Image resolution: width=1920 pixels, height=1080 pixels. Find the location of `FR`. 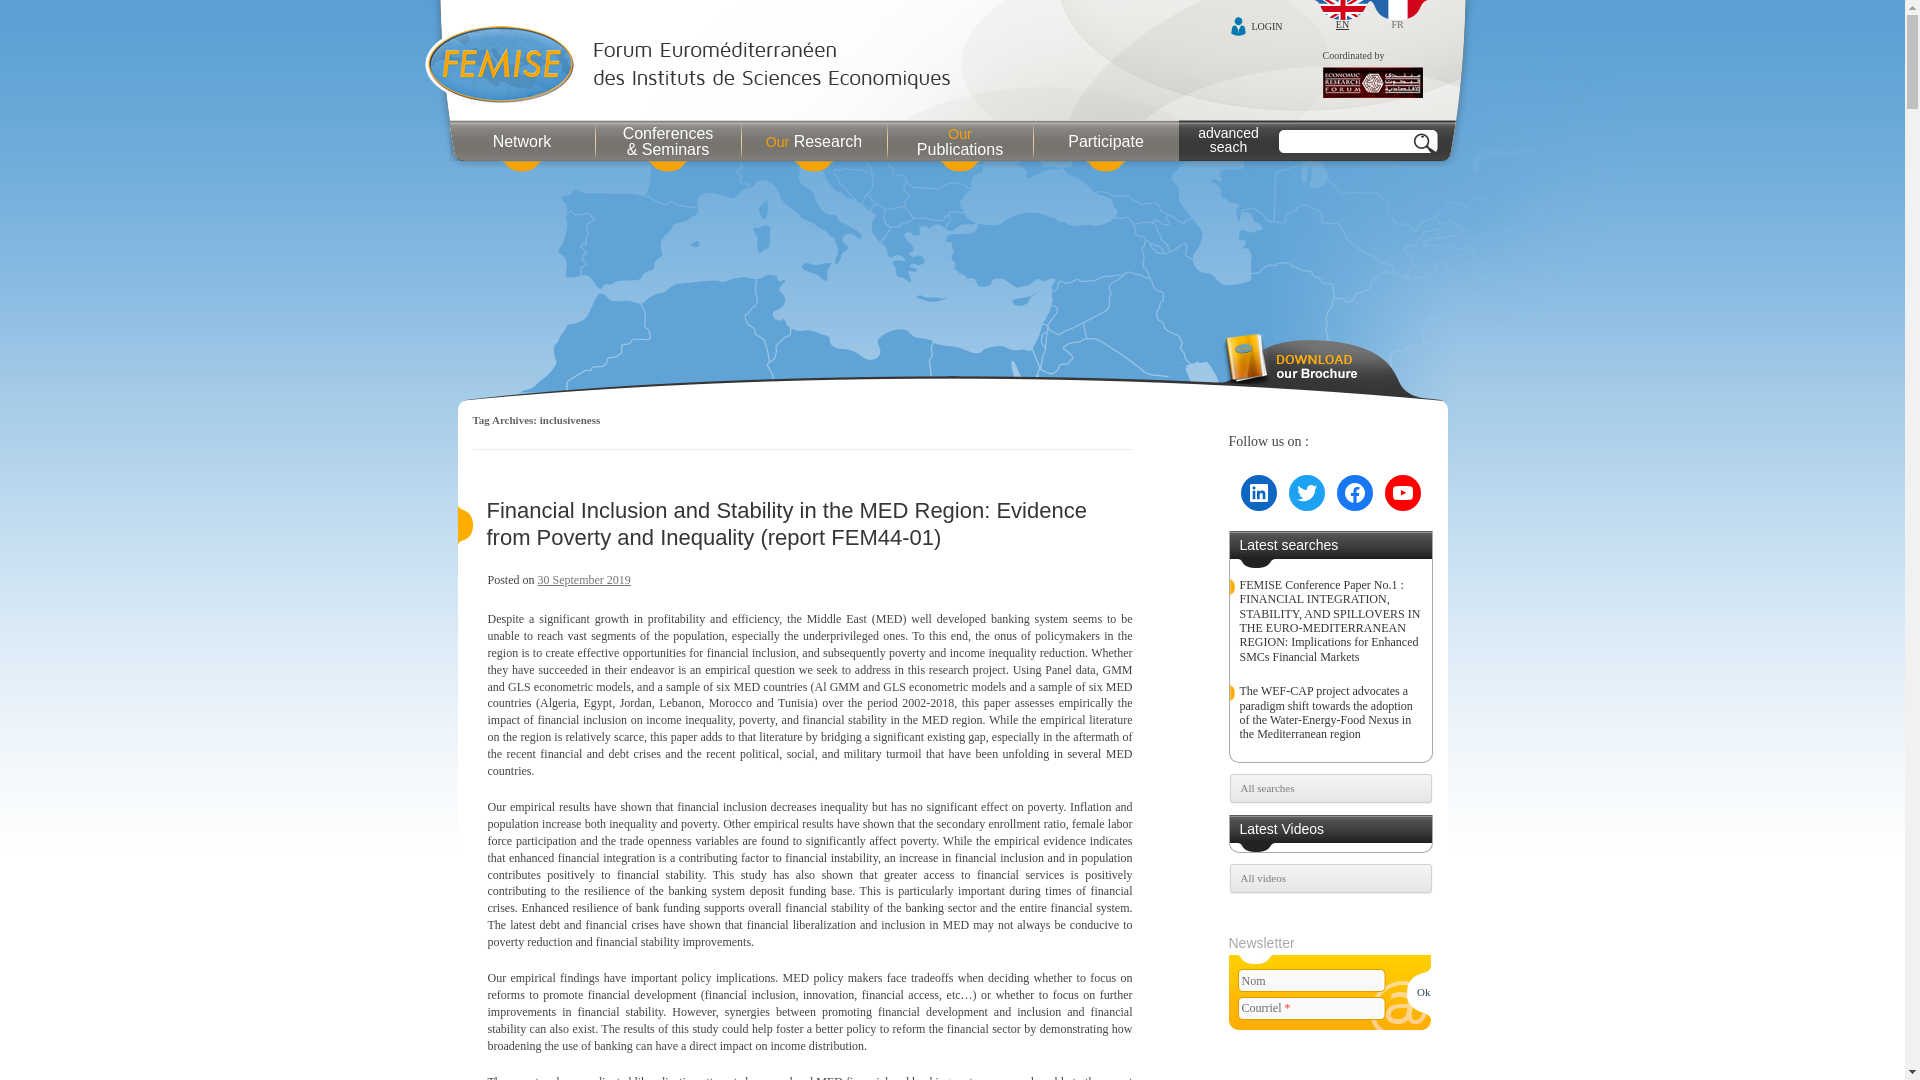

FR is located at coordinates (1398, 16).